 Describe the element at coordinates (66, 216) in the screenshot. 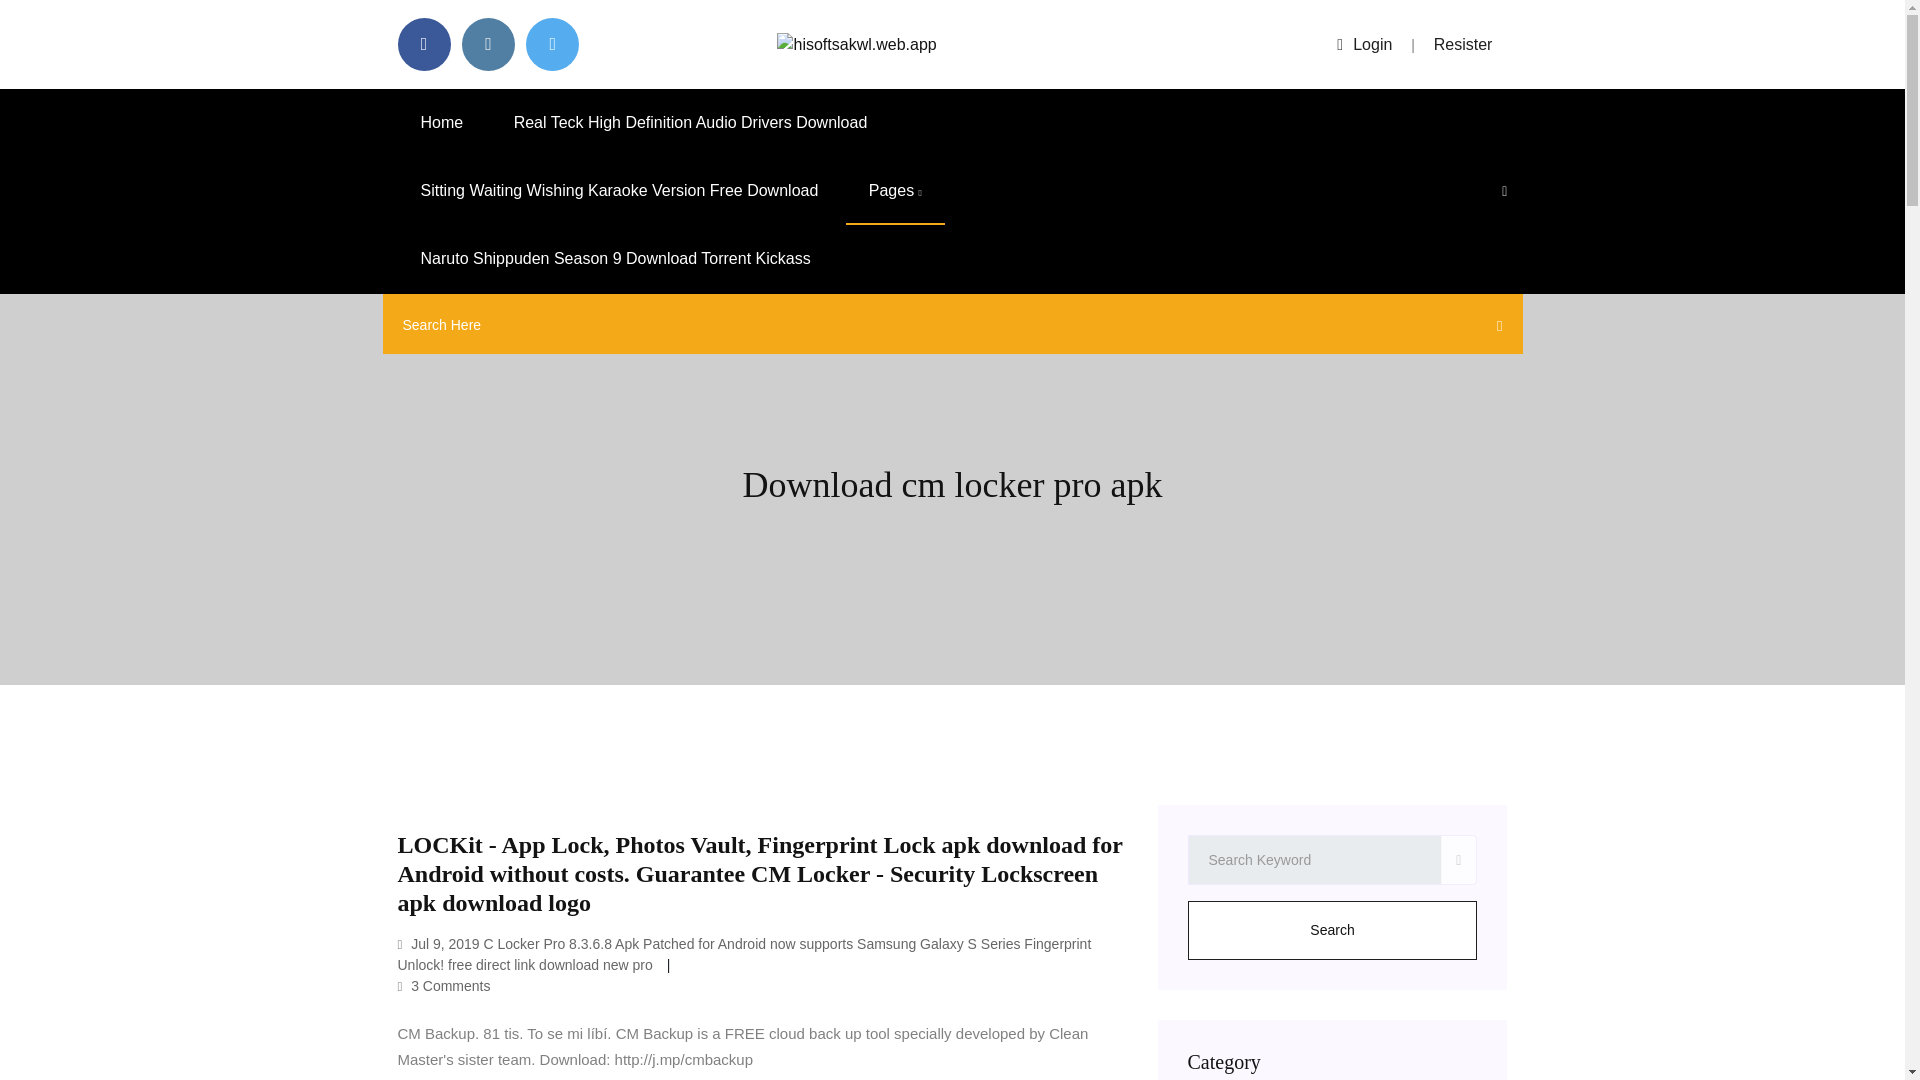

I see `pages` at that location.